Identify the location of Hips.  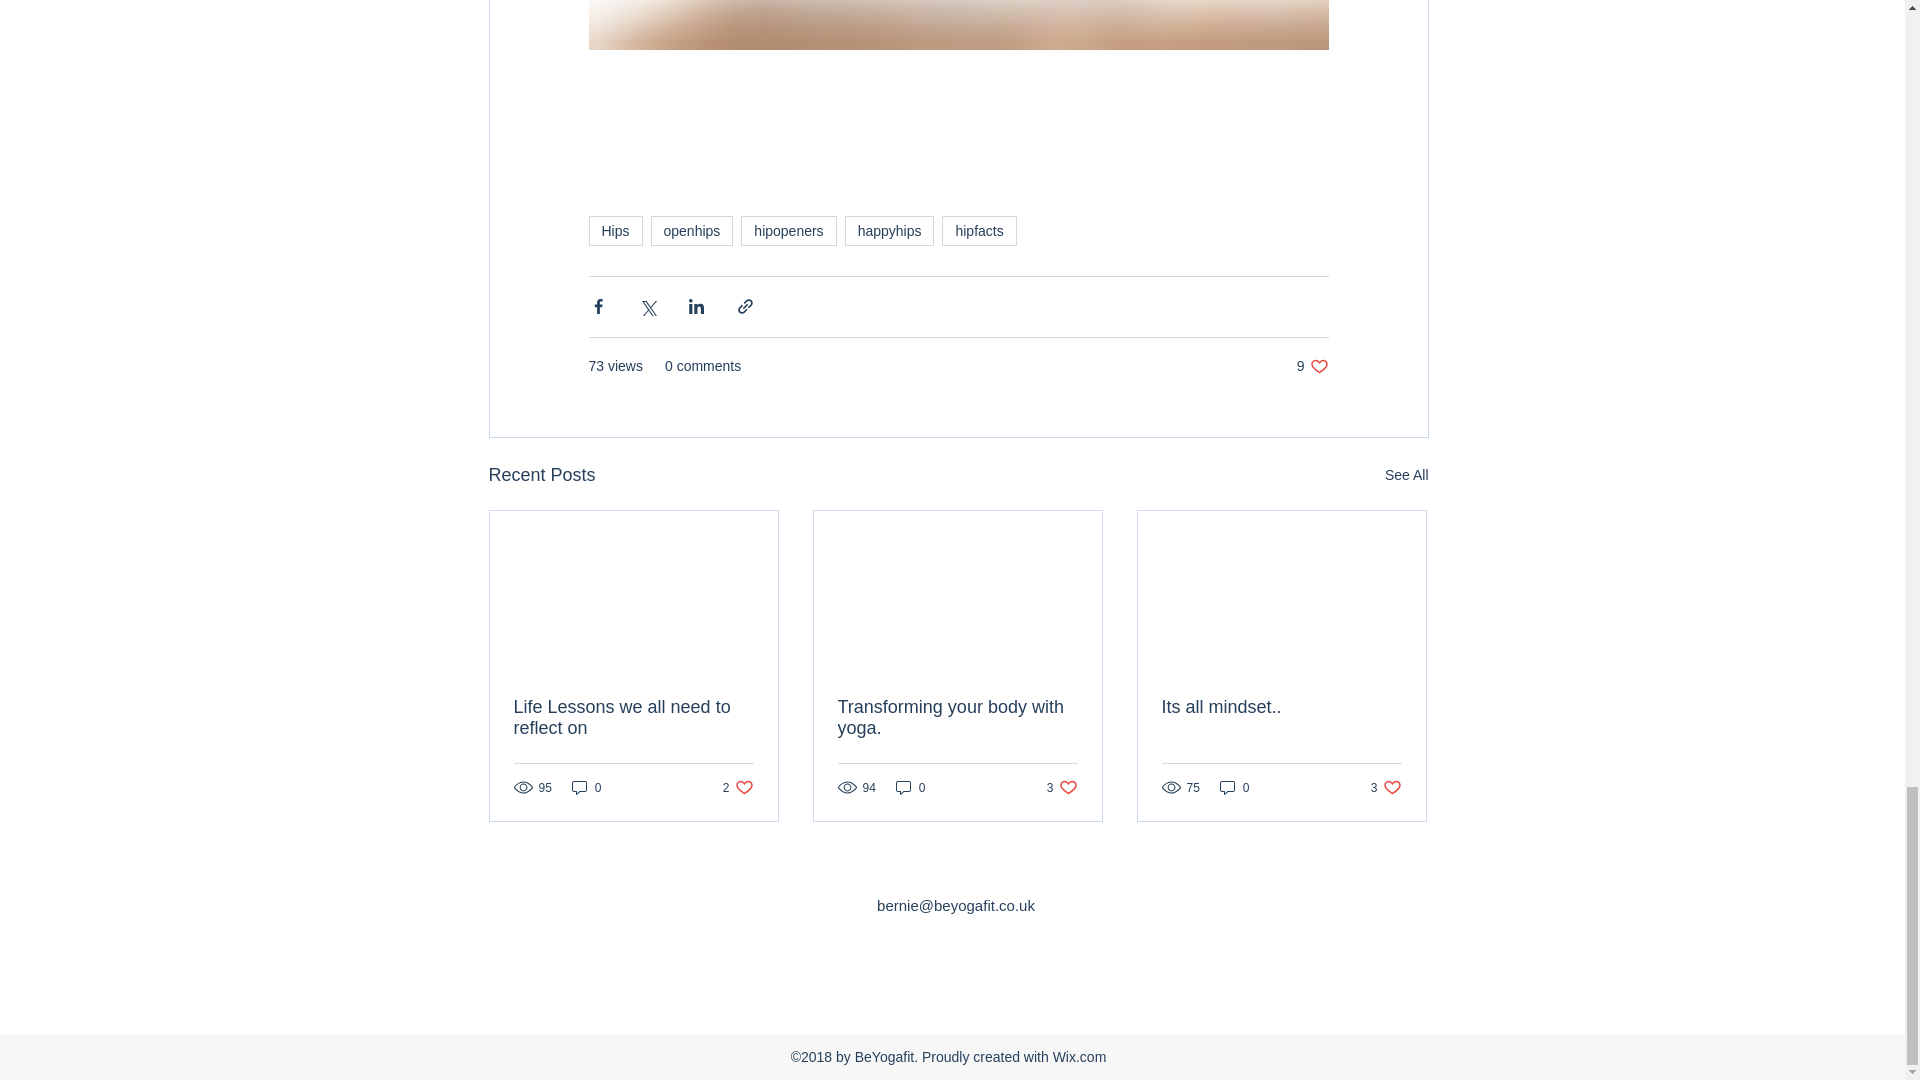
(614, 231).